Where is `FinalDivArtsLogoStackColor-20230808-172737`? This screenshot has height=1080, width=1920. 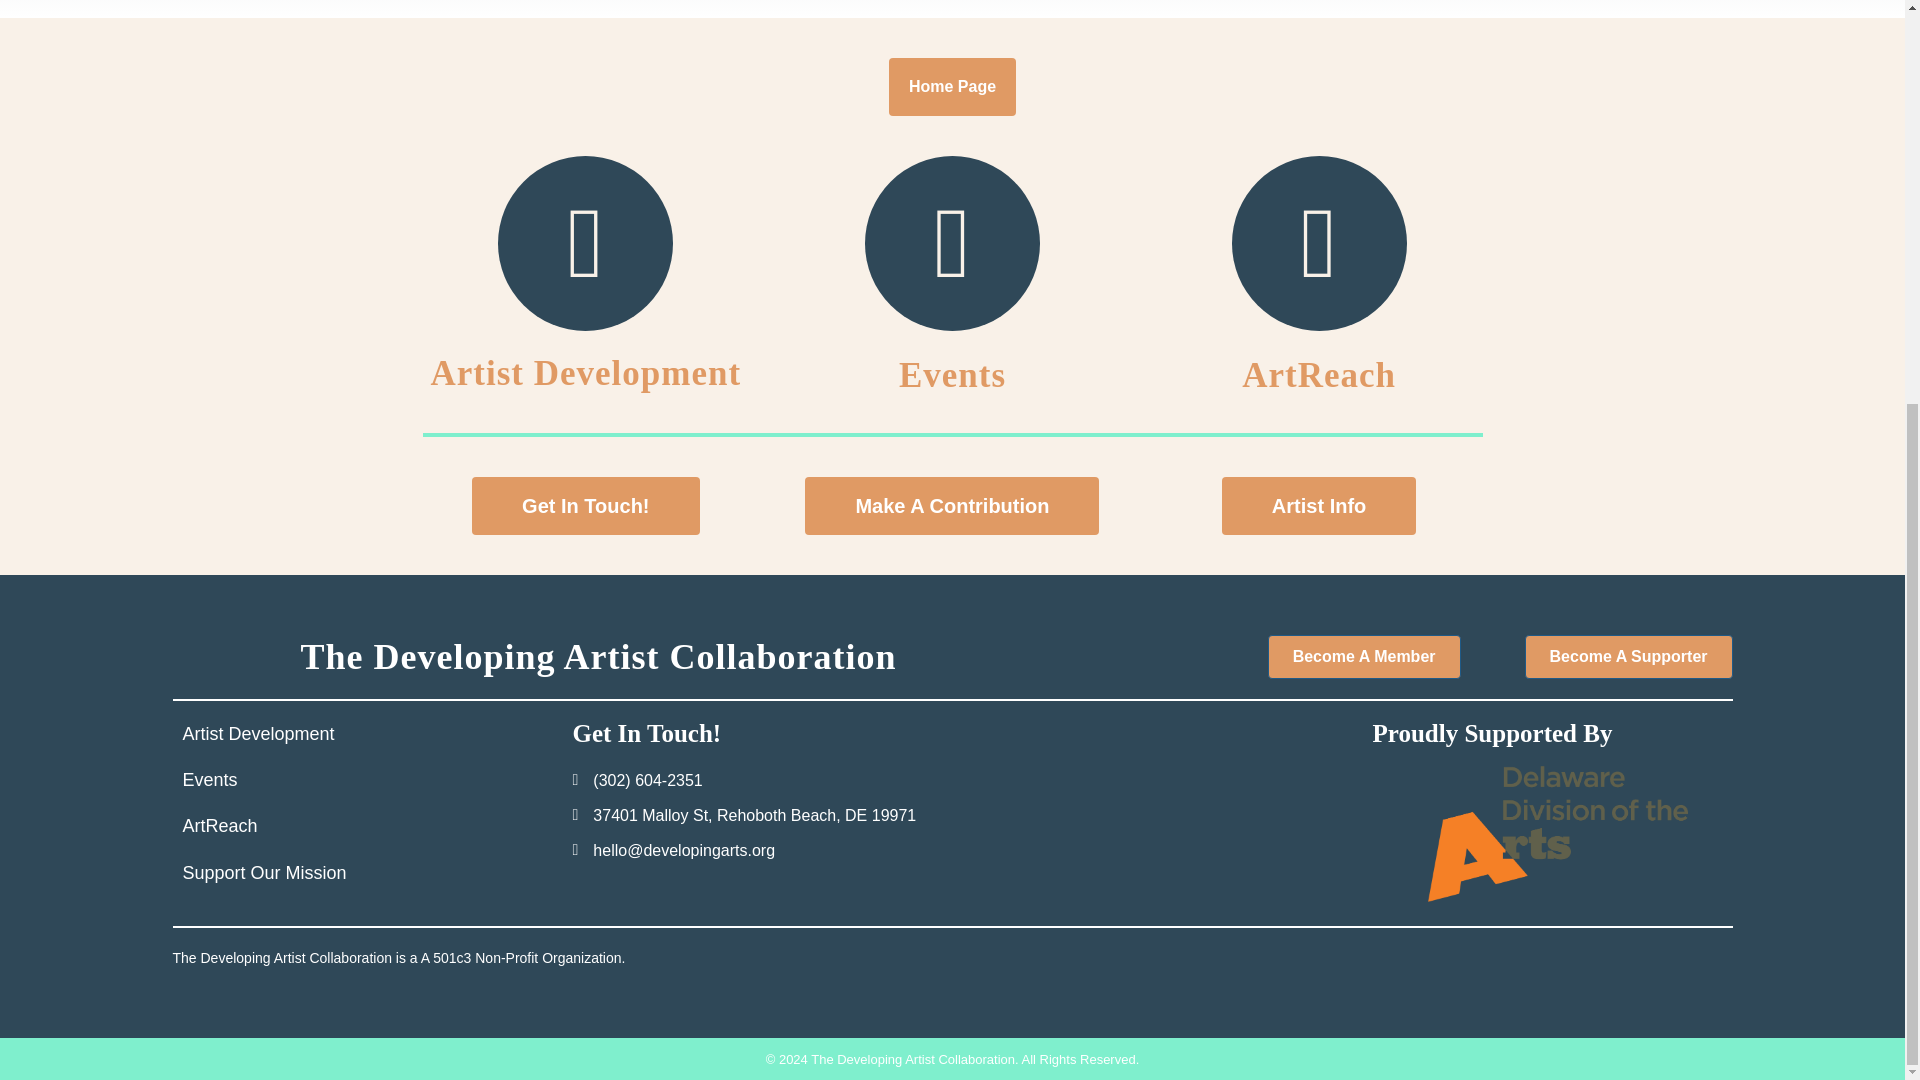 FinalDivArtsLogoStackColor-20230808-172737 is located at coordinates (1558, 833).